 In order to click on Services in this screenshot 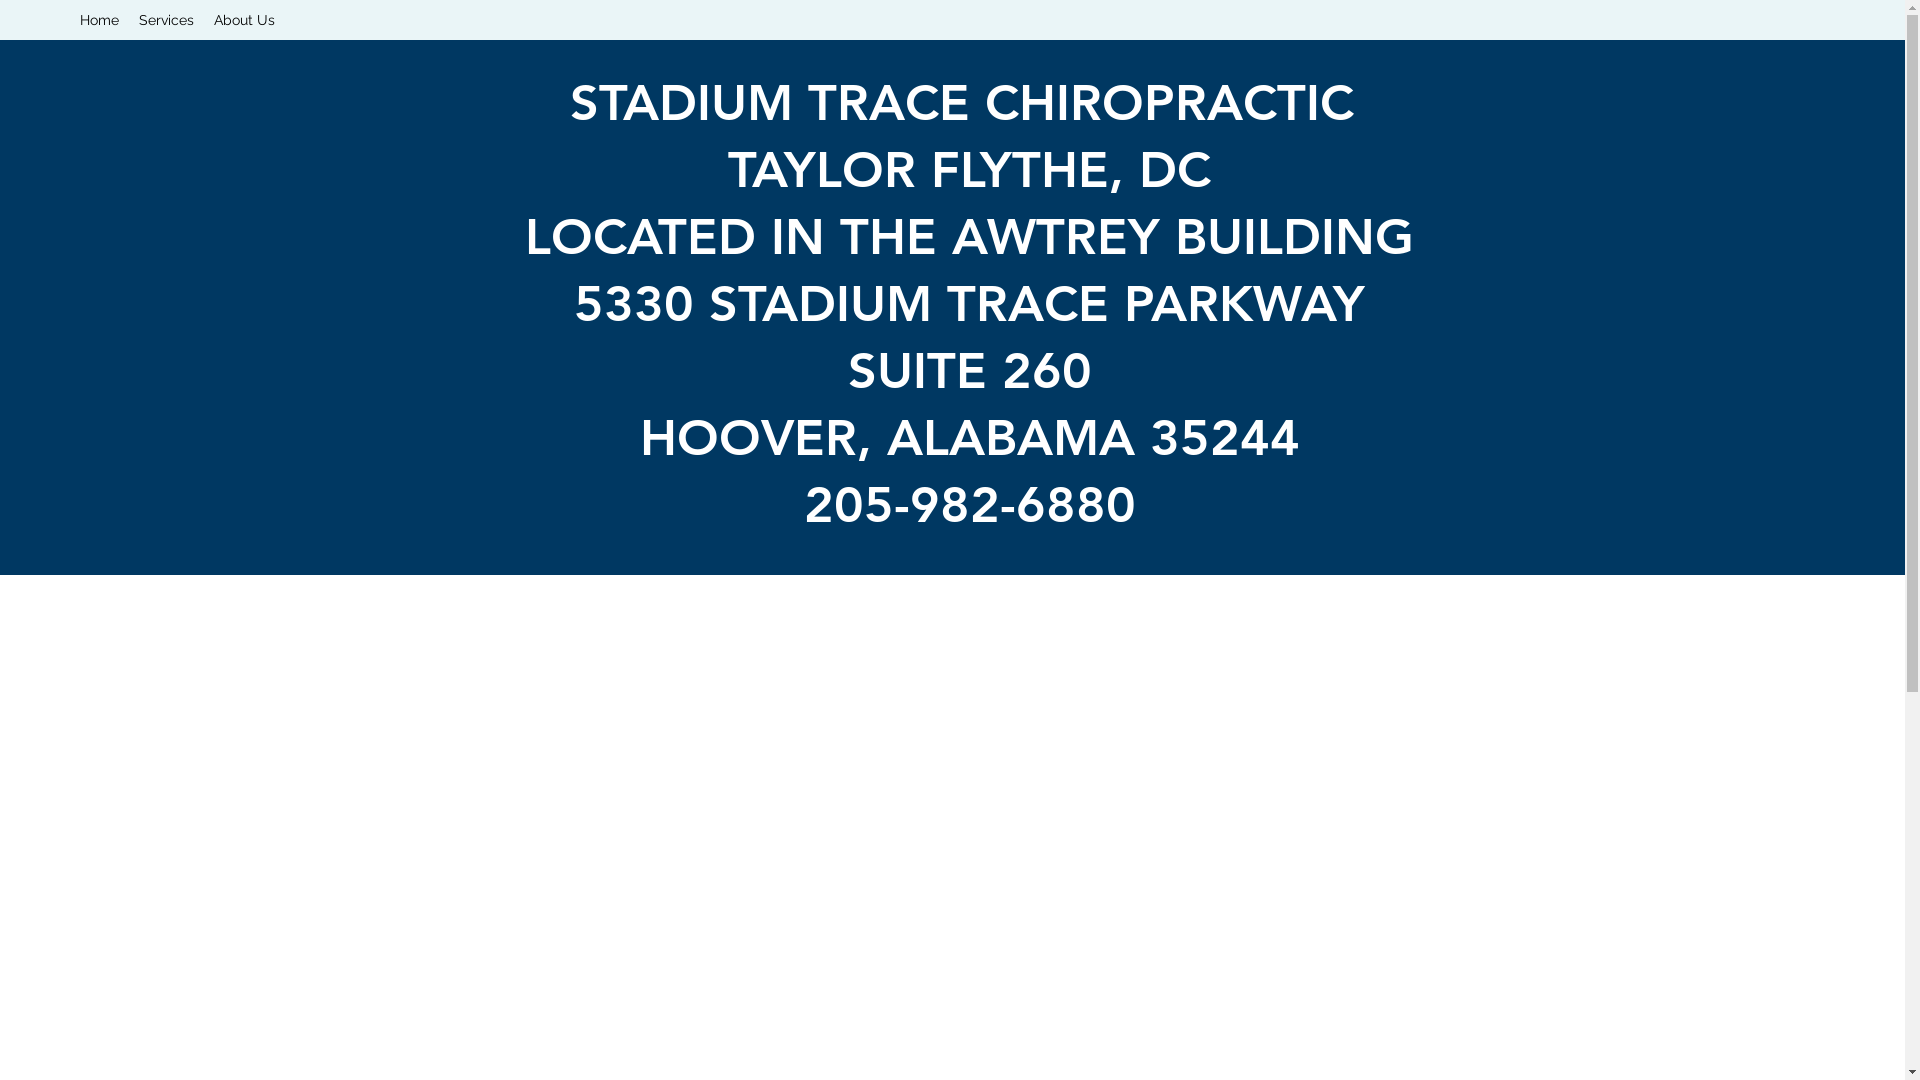, I will do `click(166, 20)`.